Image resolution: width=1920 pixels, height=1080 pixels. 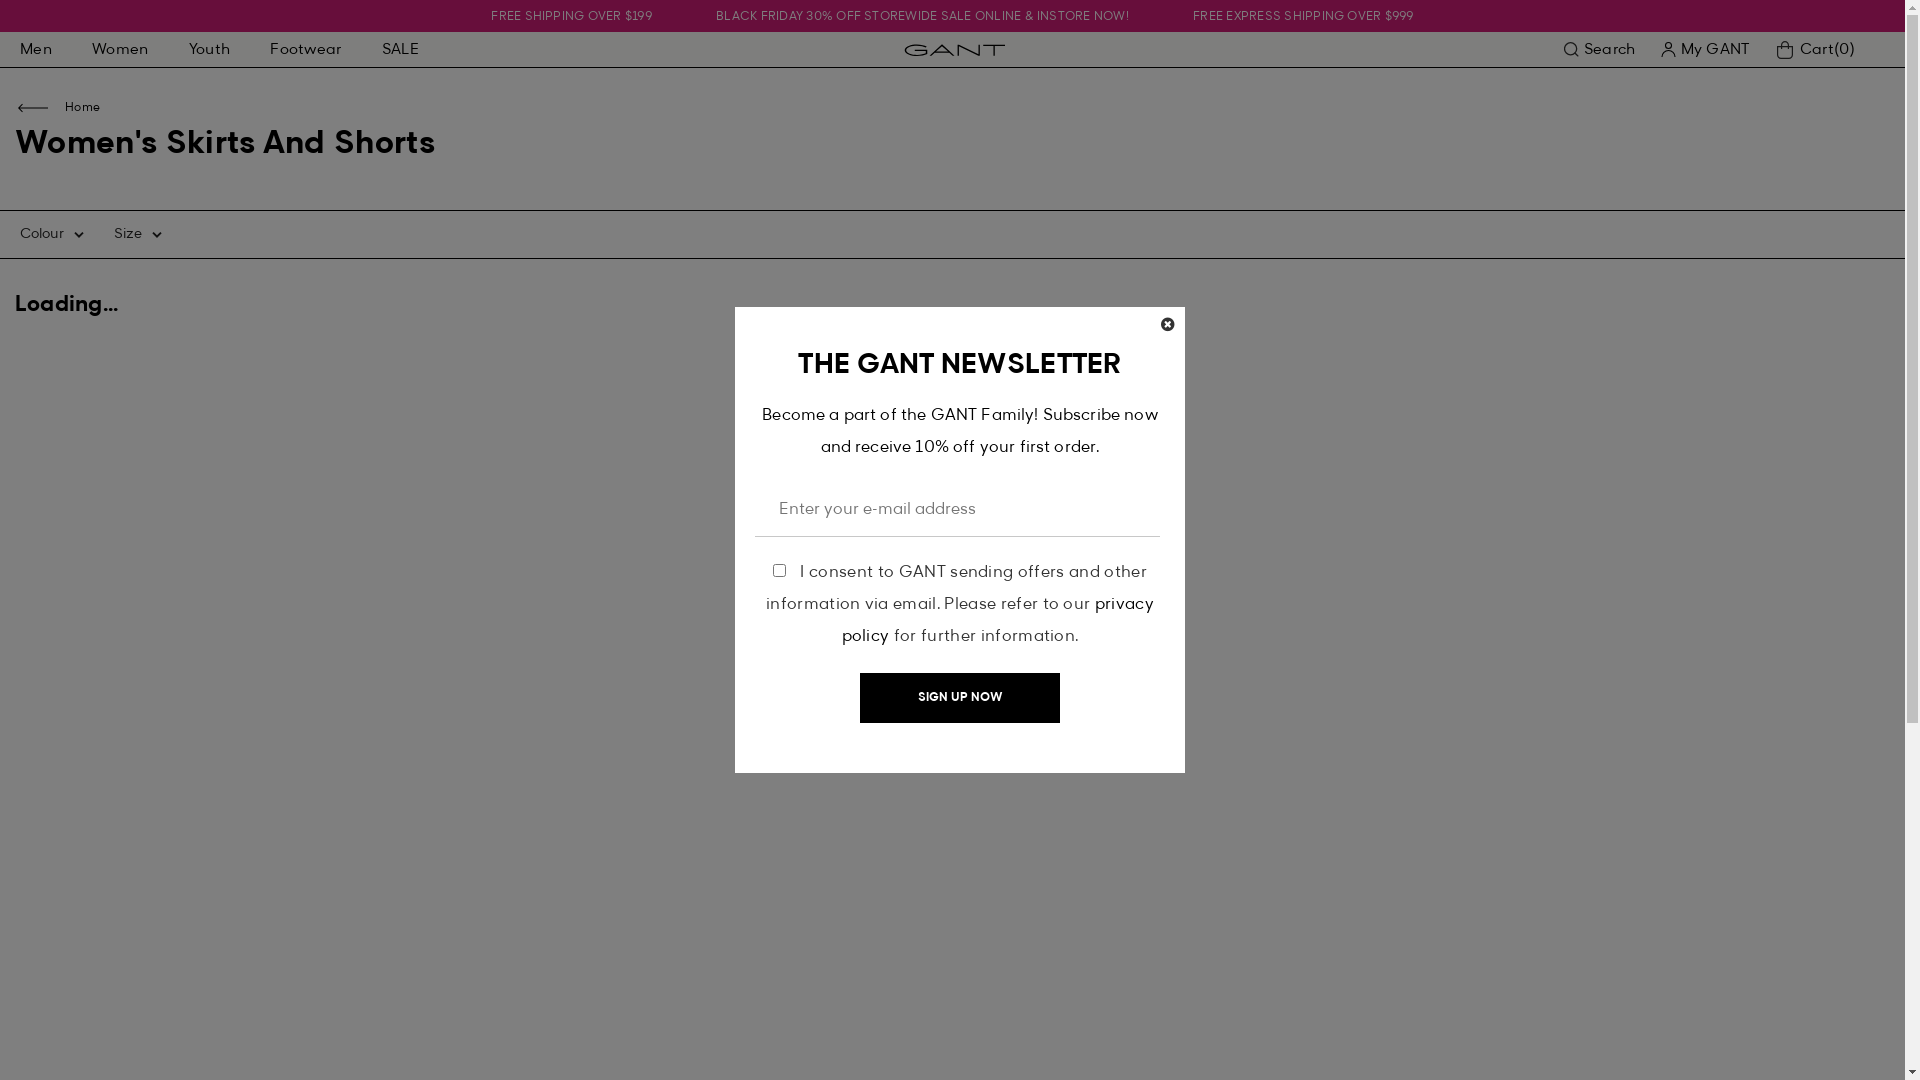 What do you see at coordinates (1303, 17) in the screenshot?
I see `FREE EXPRESS SHIPPING OVER $999` at bounding box center [1303, 17].